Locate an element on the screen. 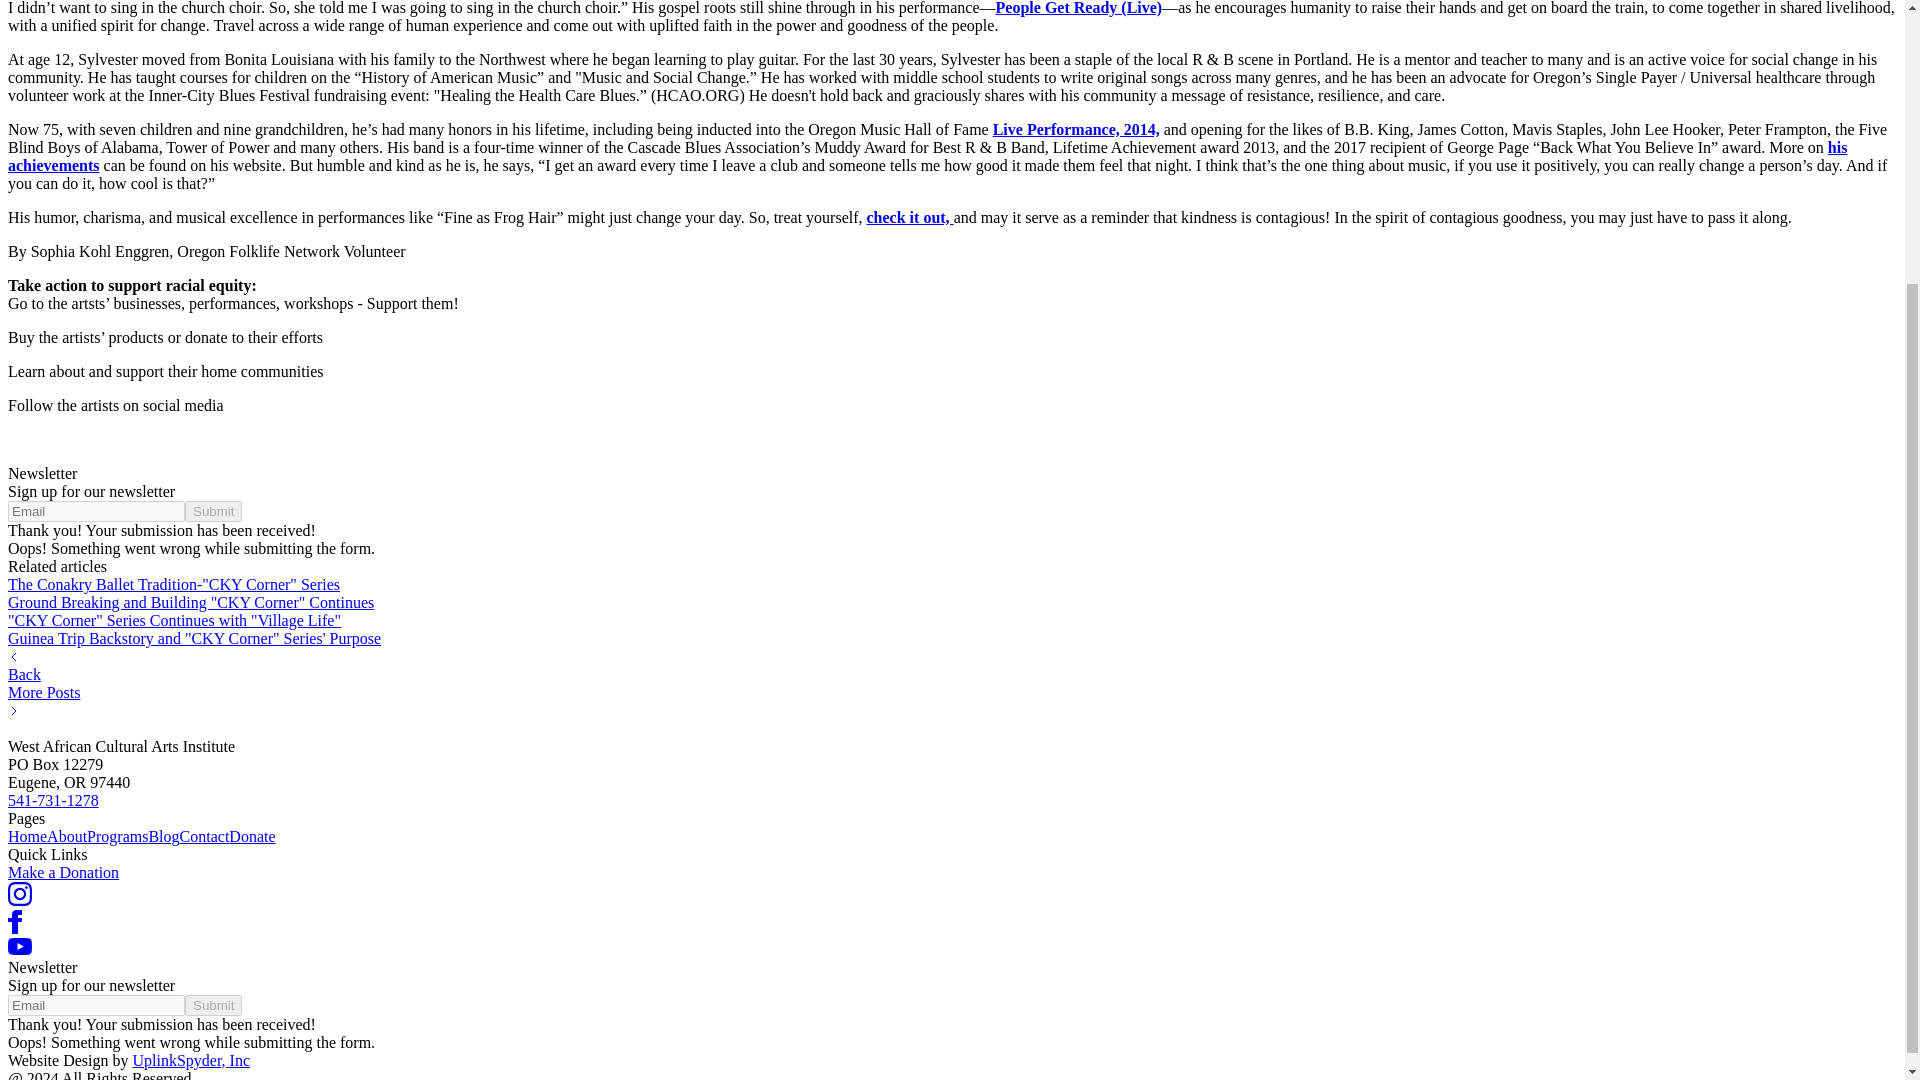  About is located at coordinates (66, 836).